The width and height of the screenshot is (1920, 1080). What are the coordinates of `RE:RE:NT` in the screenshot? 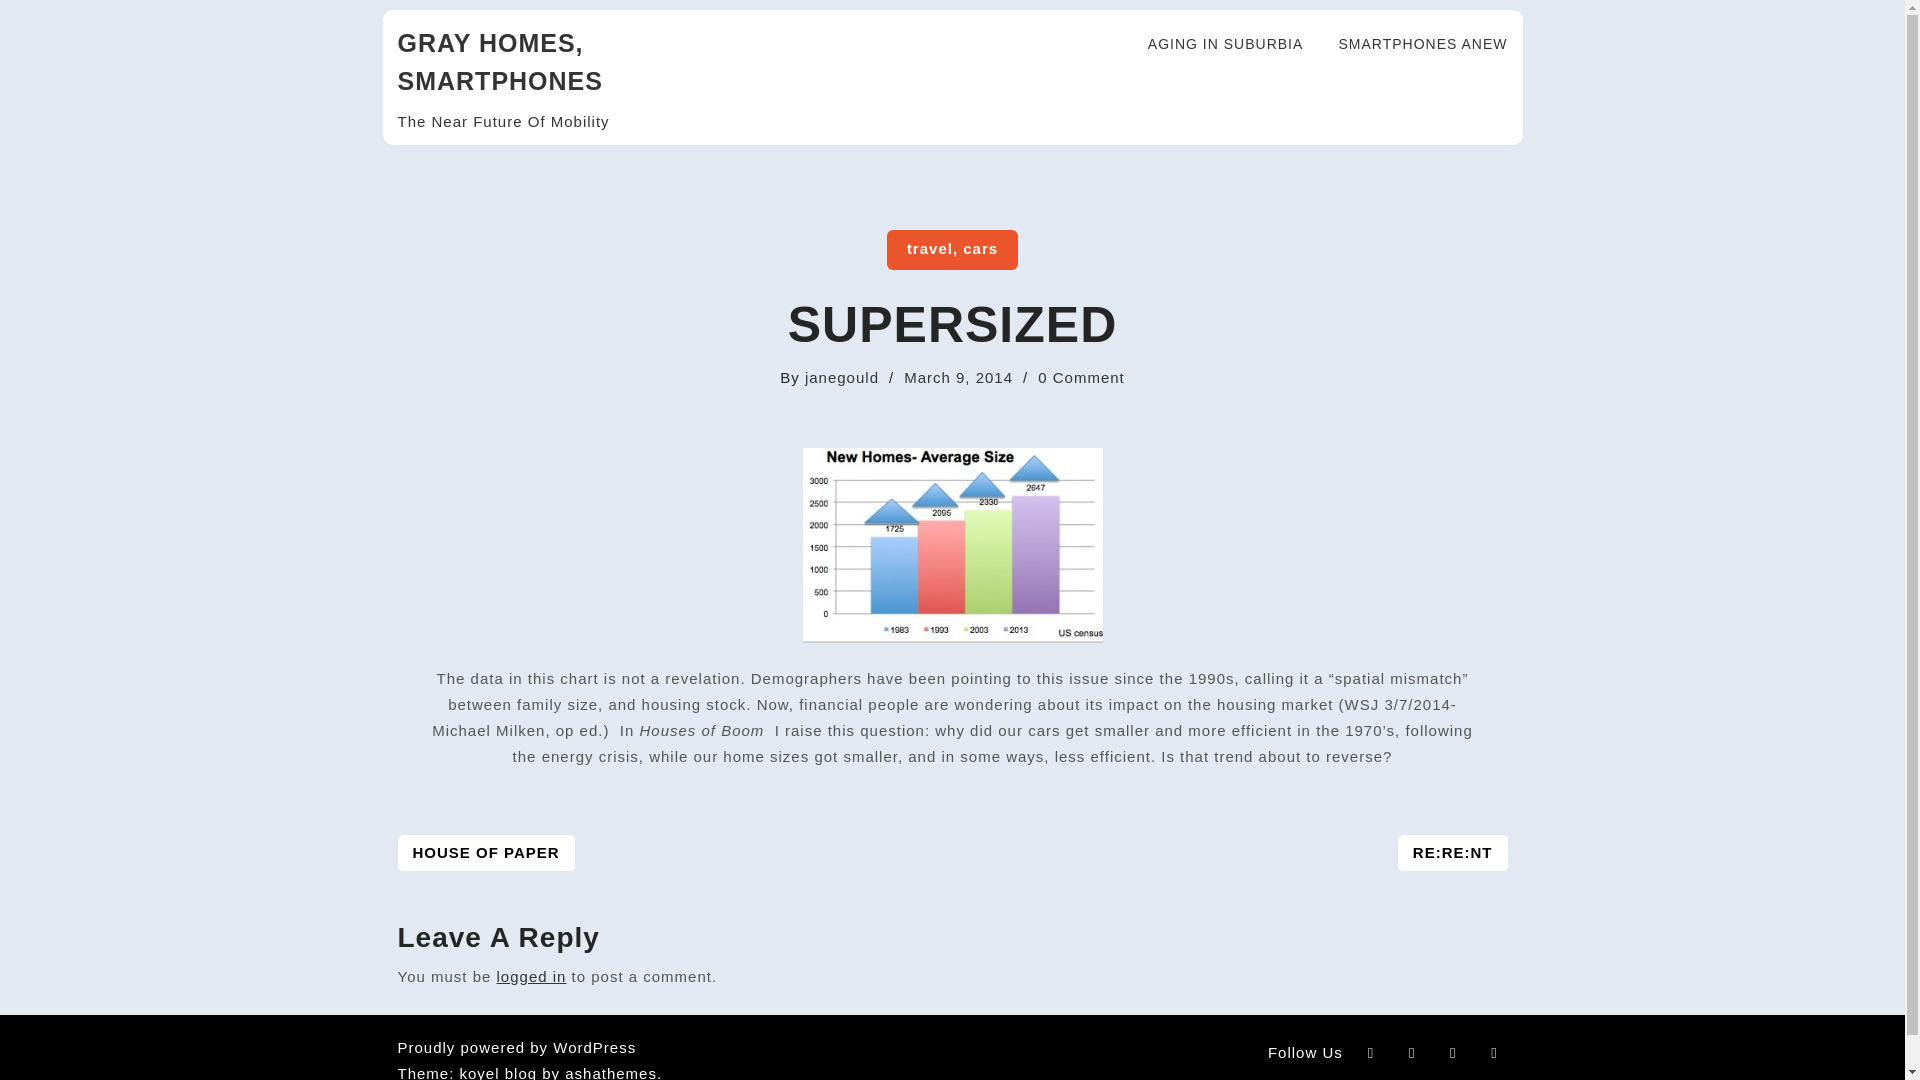 It's located at (1082, 377).